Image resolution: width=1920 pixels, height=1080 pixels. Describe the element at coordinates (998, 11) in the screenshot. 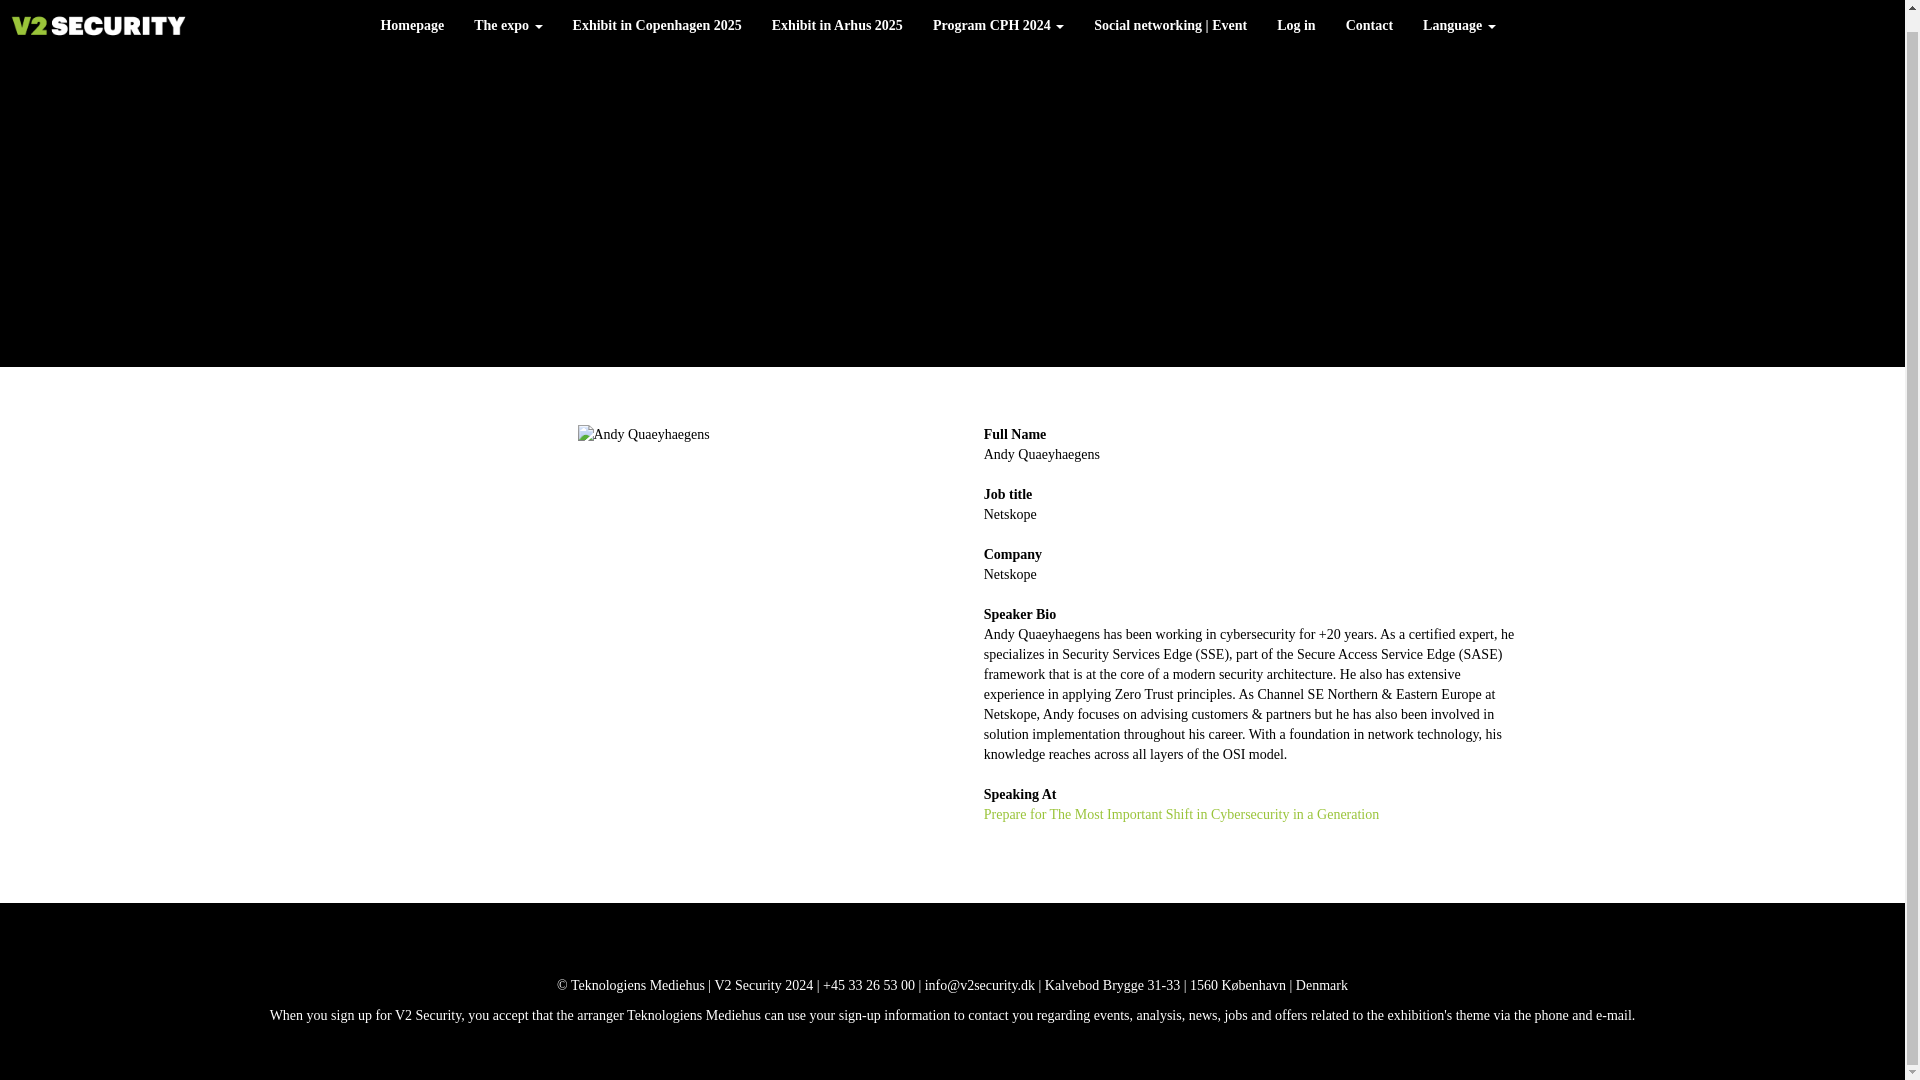

I see `Program CPH 2024` at that location.